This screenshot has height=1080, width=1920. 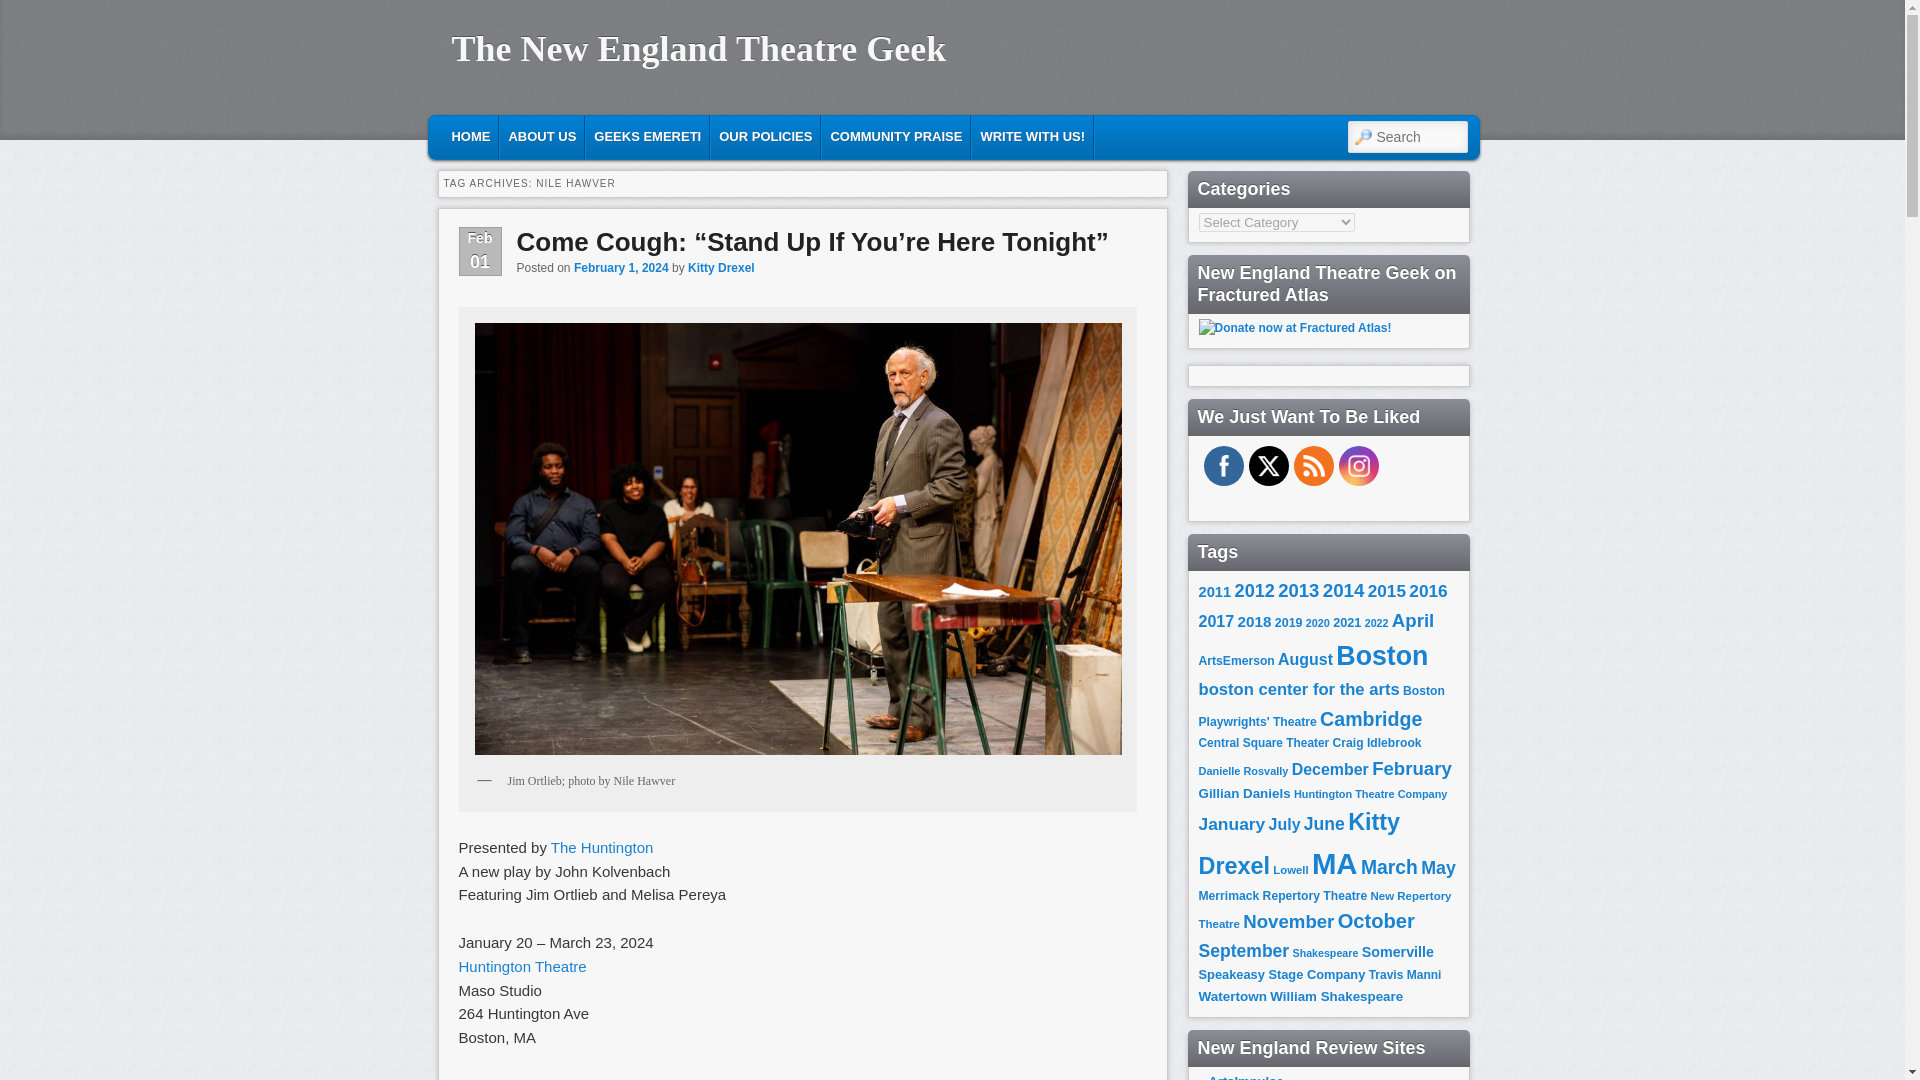 What do you see at coordinates (621, 268) in the screenshot?
I see `February 1, 2024` at bounding box center [621, 268].